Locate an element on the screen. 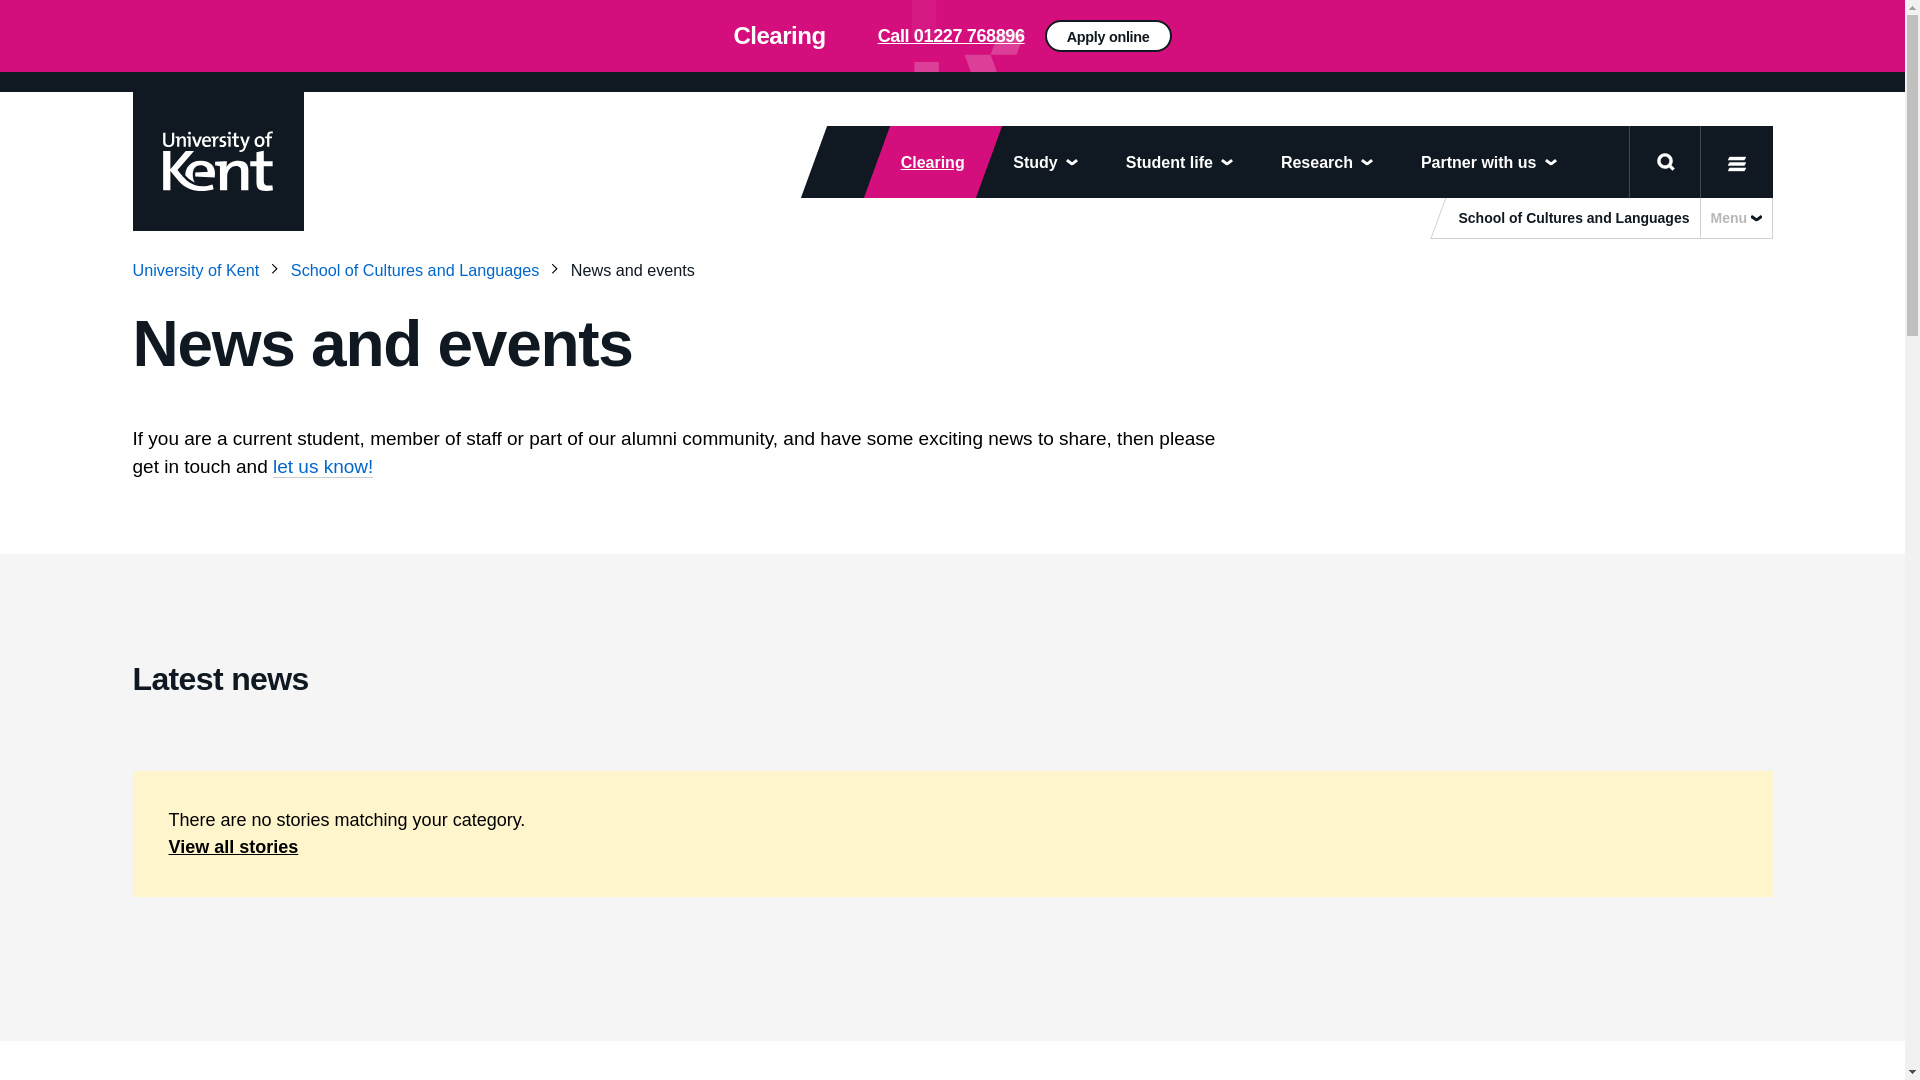 The width and height of the screenshot is (1920, 1080). Call 01227 768896 is located at coordinates (951, 36).